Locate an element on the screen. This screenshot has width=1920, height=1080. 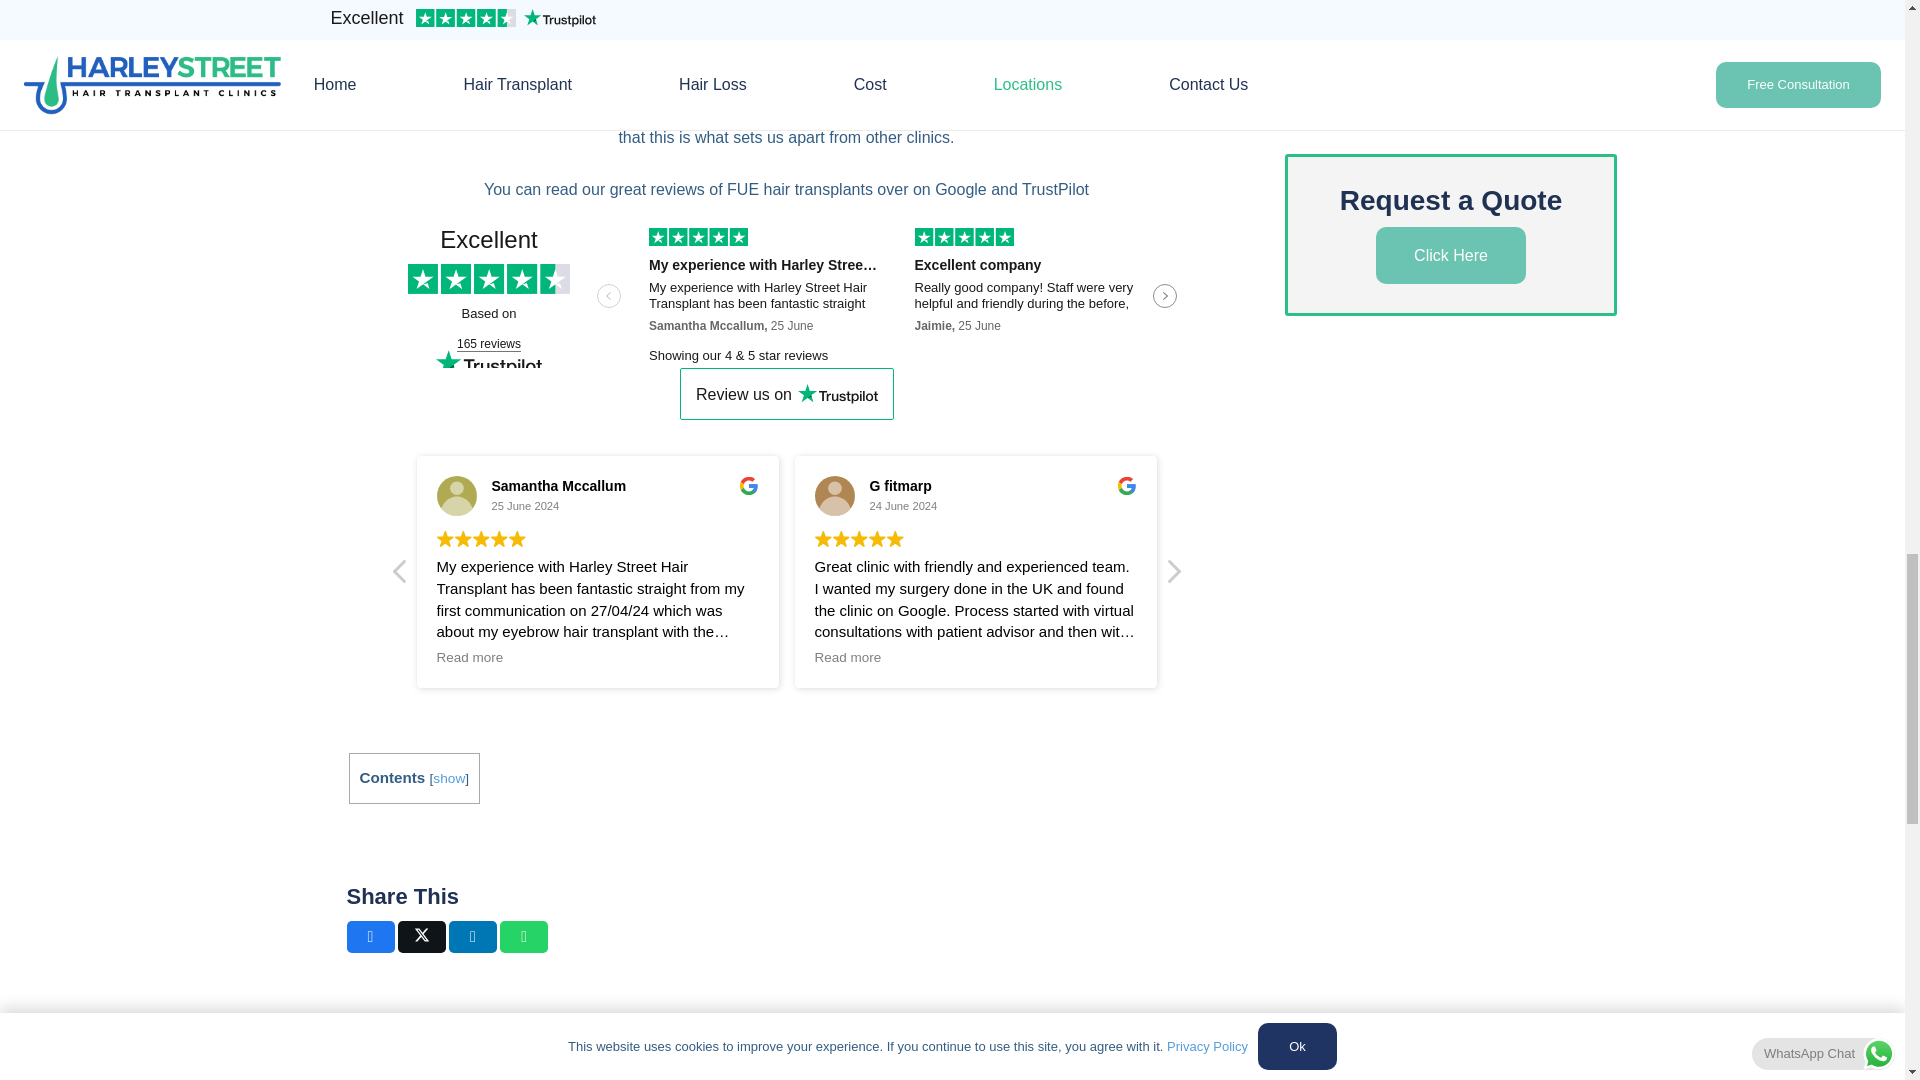
Hair Transplant Locations 7 is located at coordinates (834, 496).